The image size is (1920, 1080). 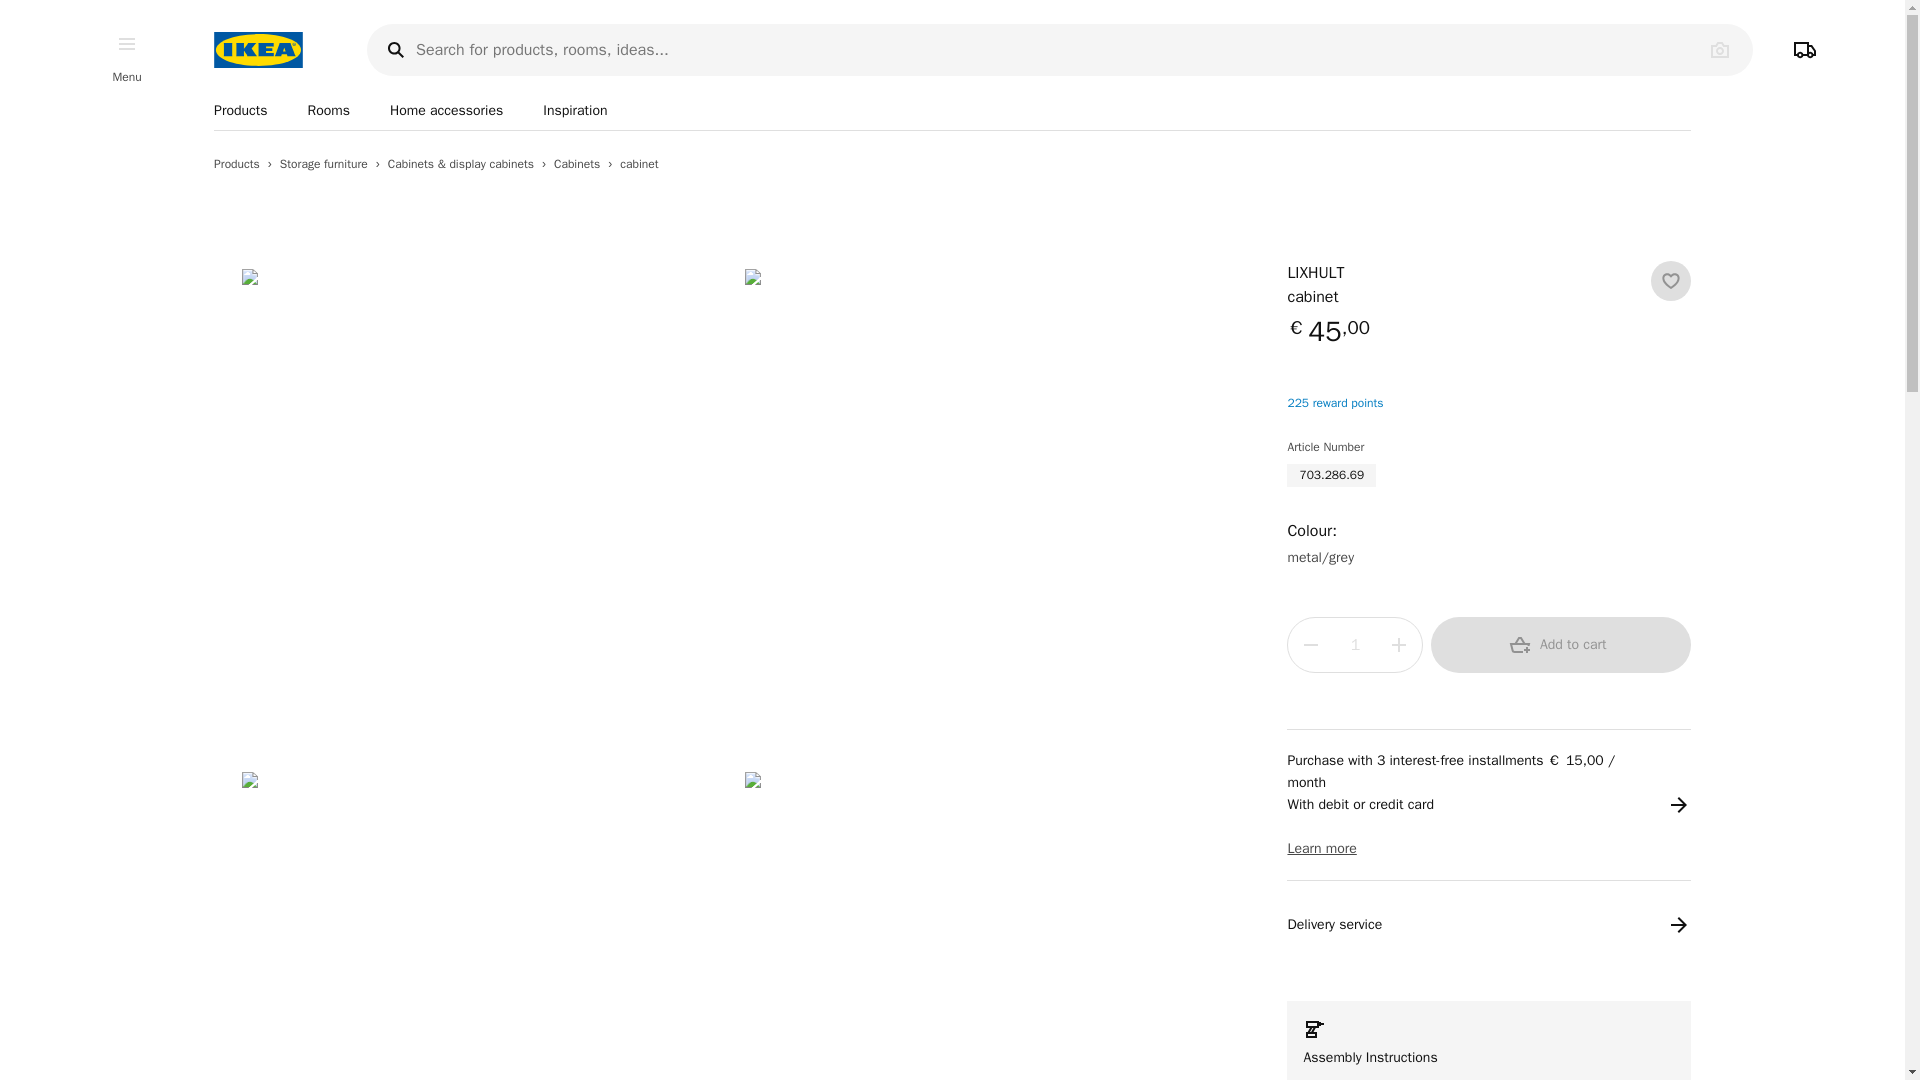 I want to click on 1, so click(x=1354, y=644).